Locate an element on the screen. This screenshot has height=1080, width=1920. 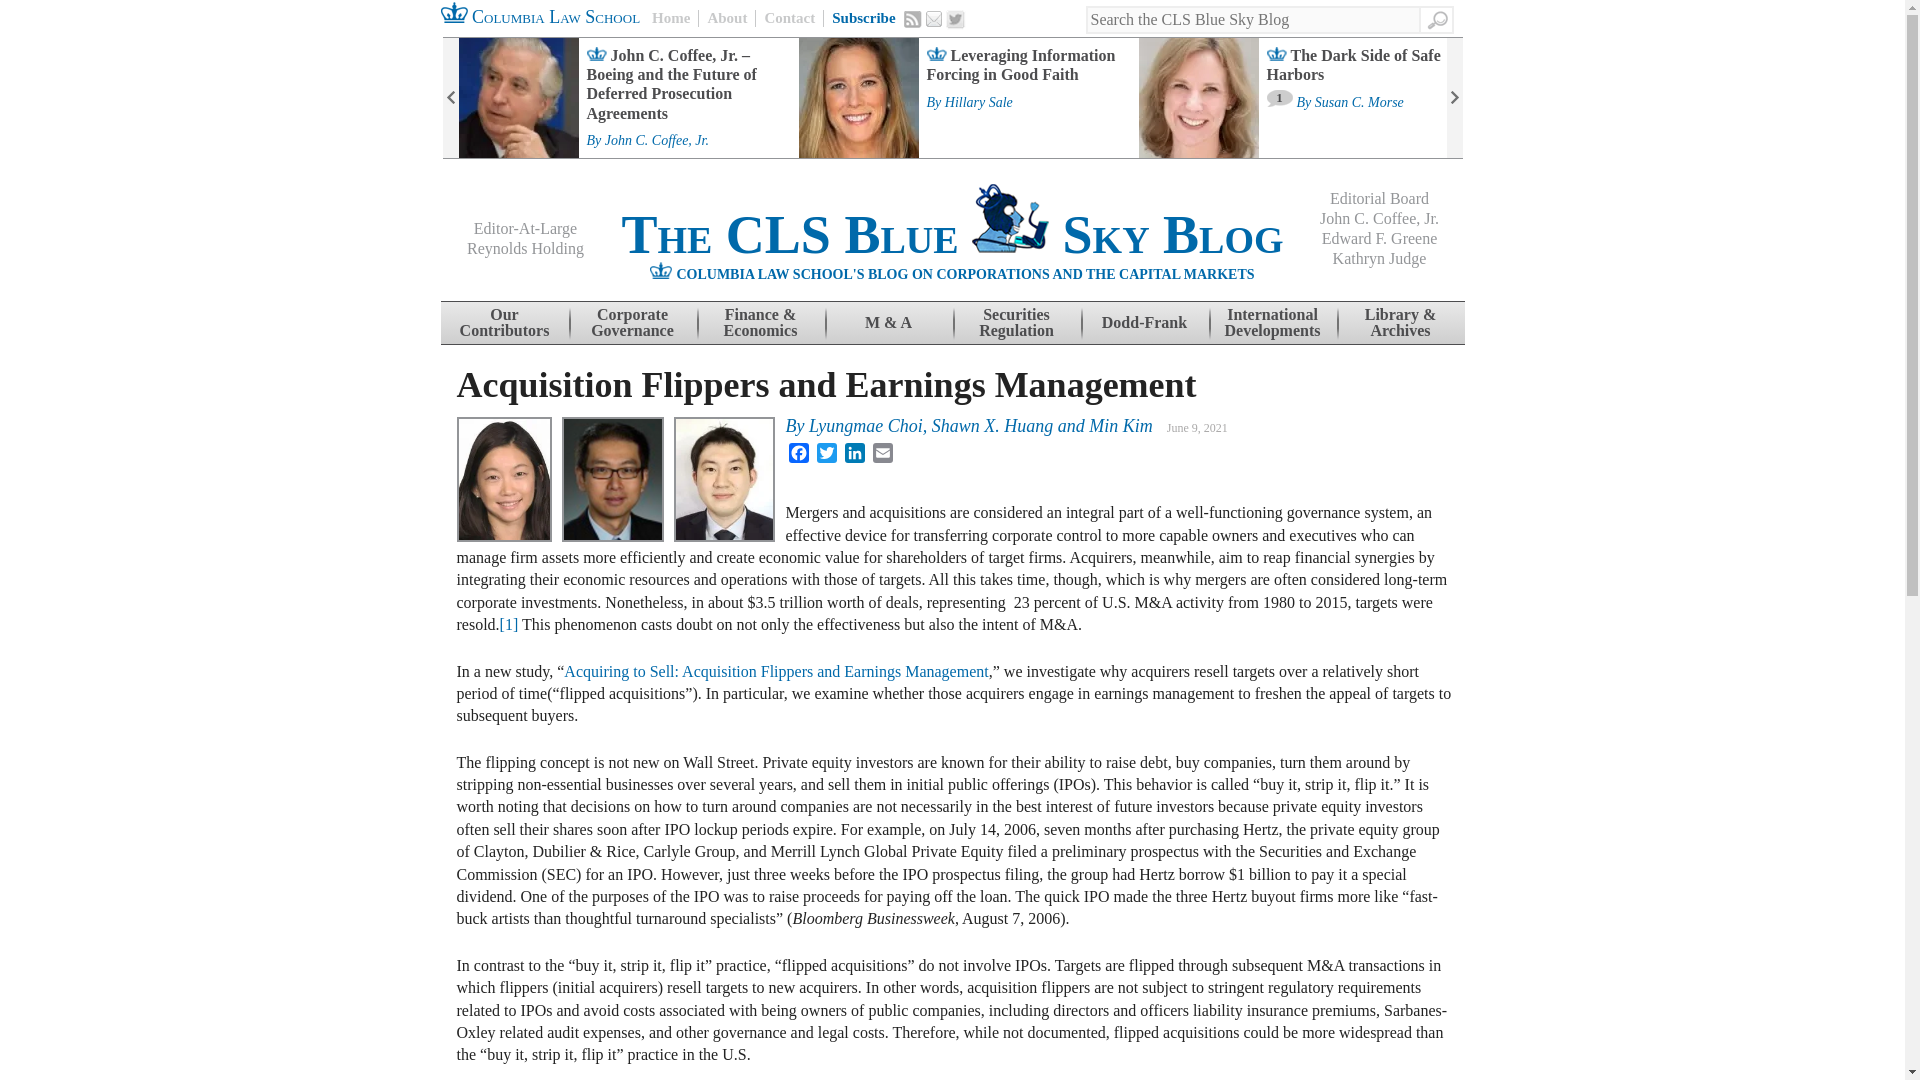
RSS is located at coordinates (912, 18).